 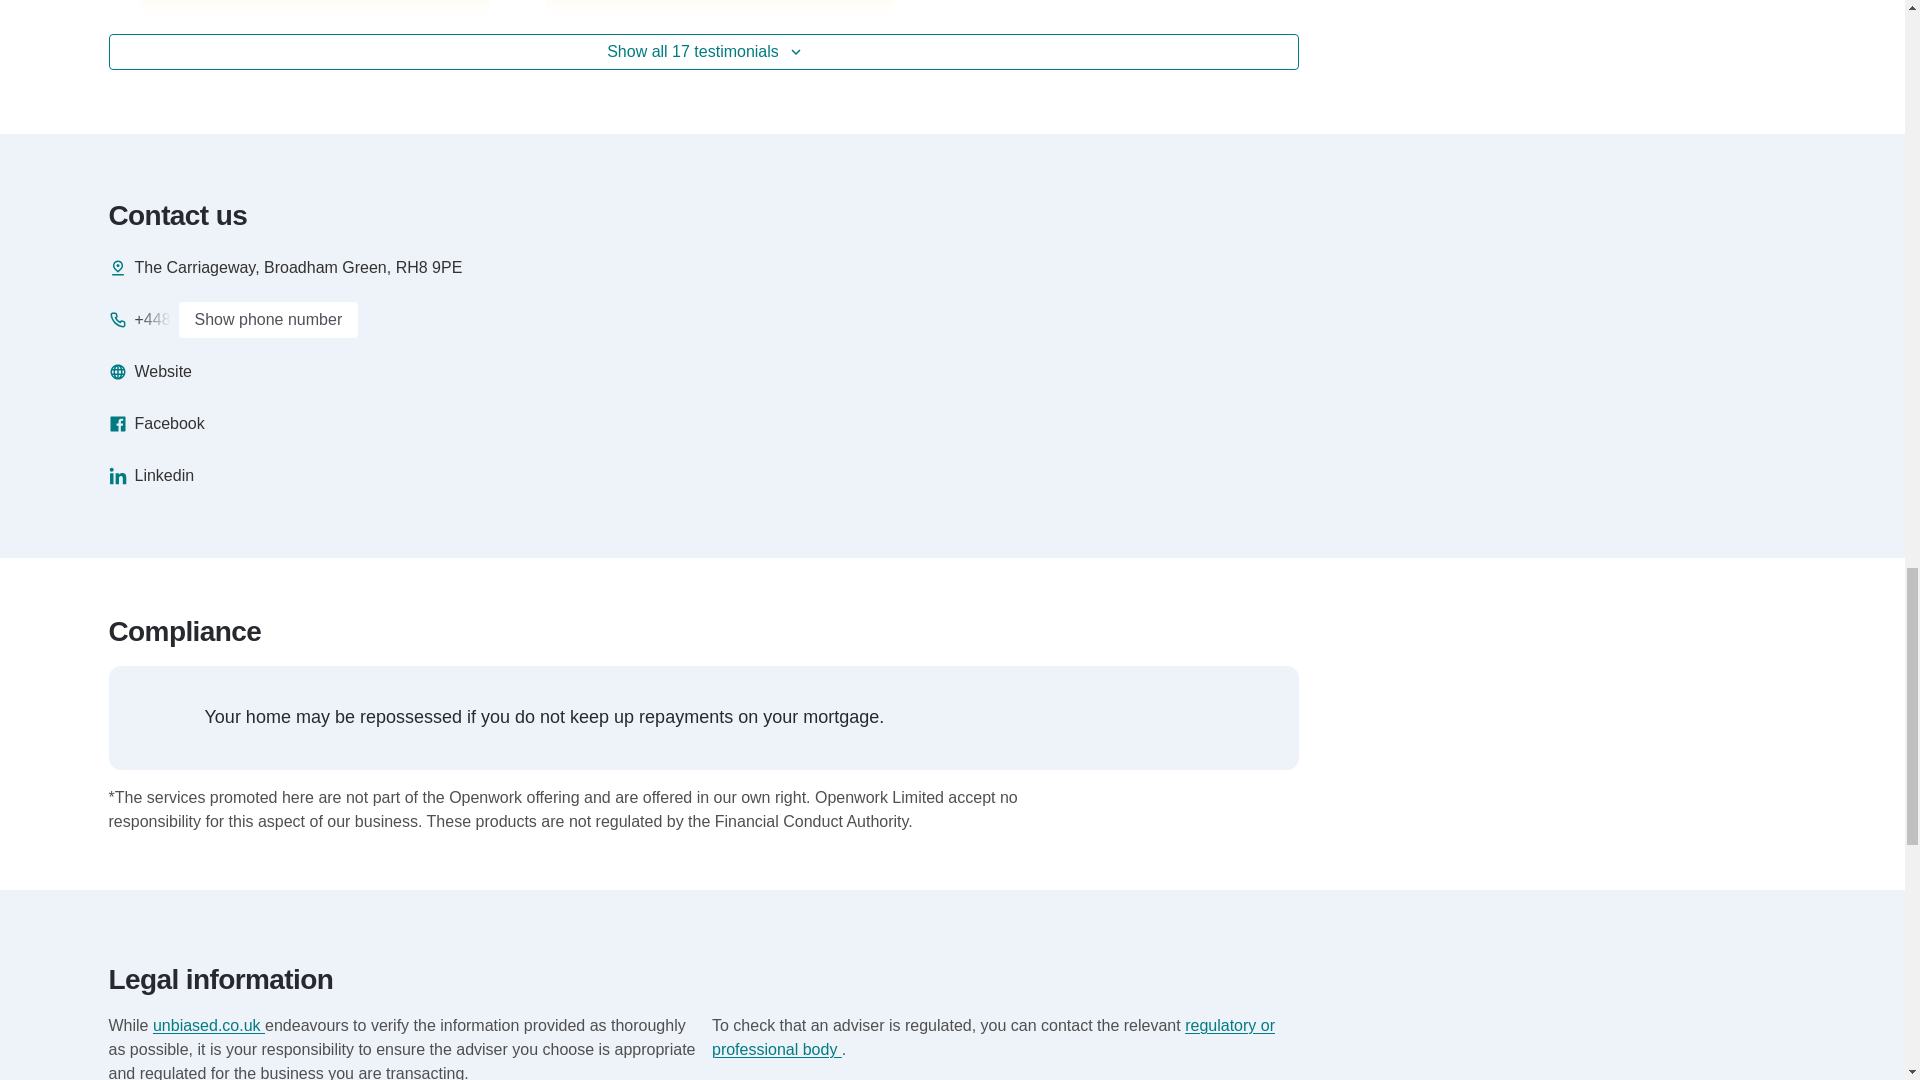 I want to click on unbiased.co.uk, so click(x=208, y=1025).